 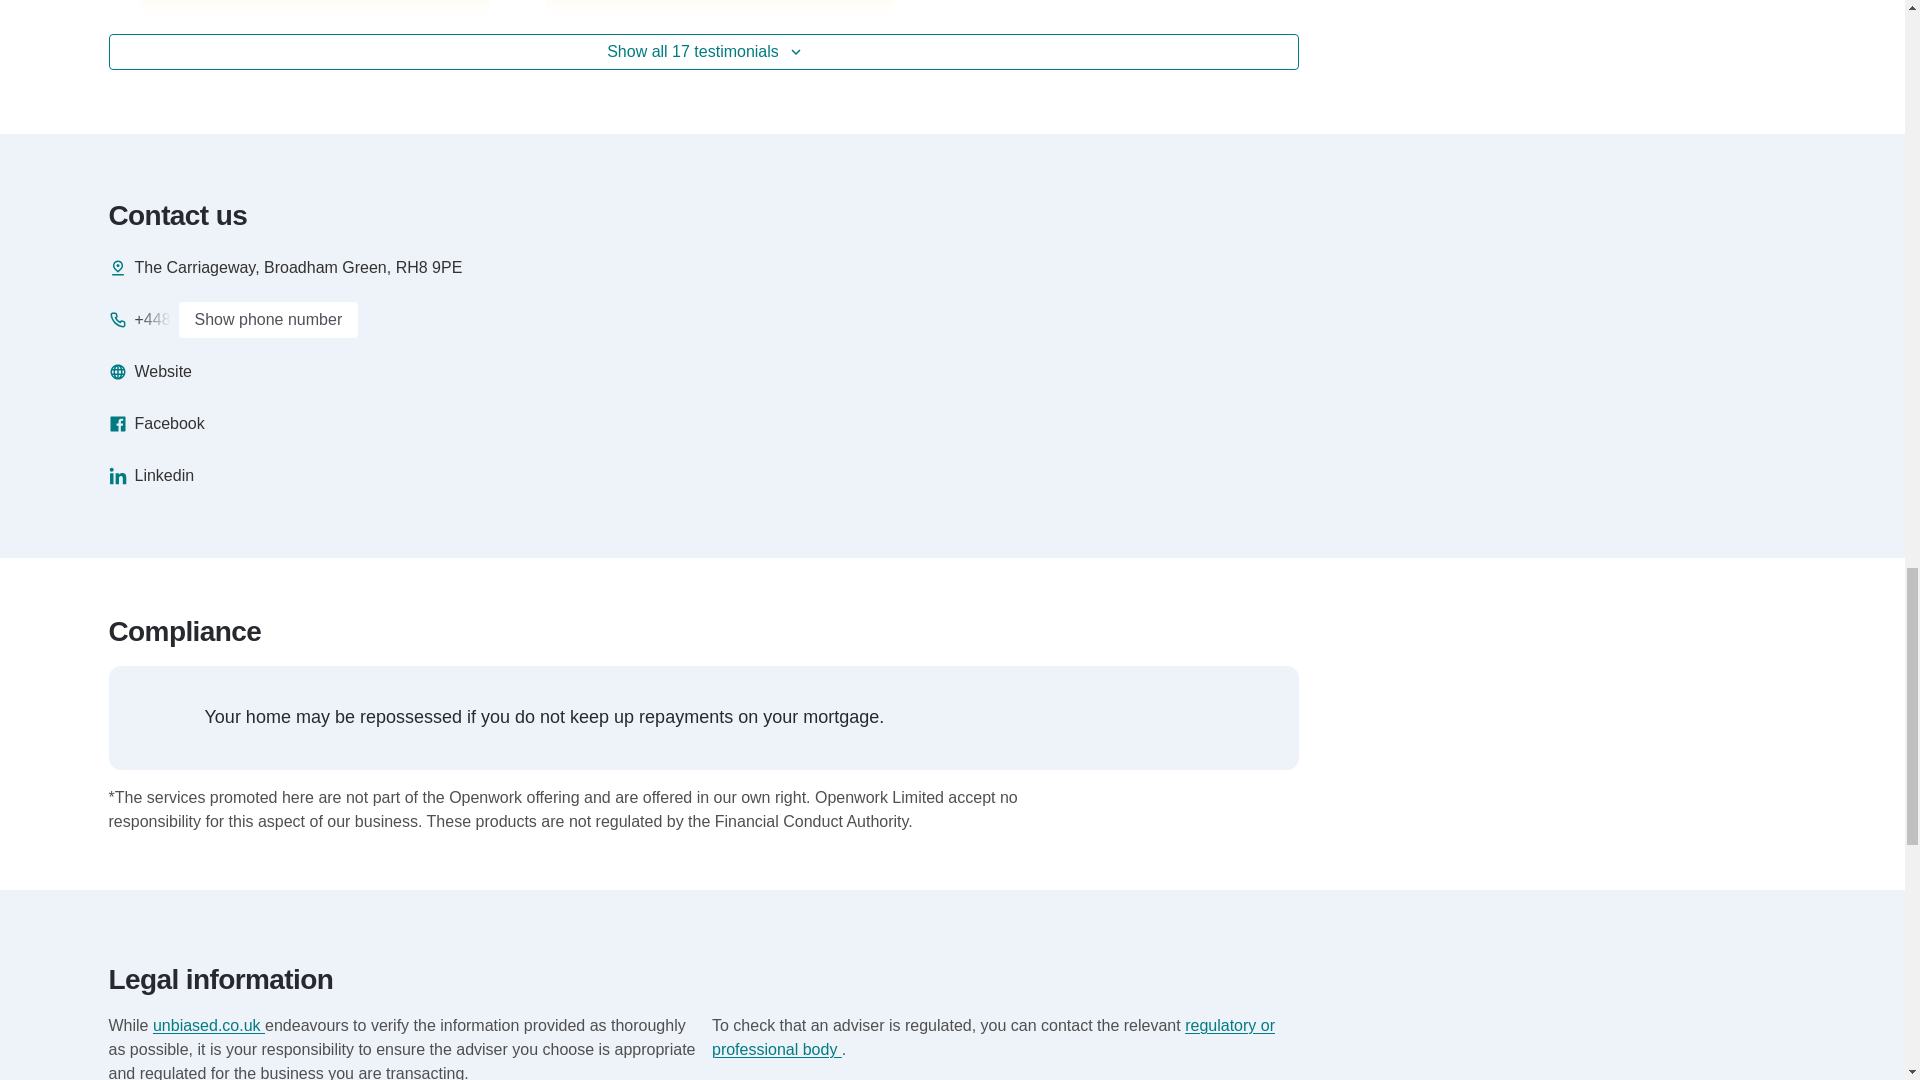 I want to click on unbiased.co.uk, so click(x=208, y=1025).